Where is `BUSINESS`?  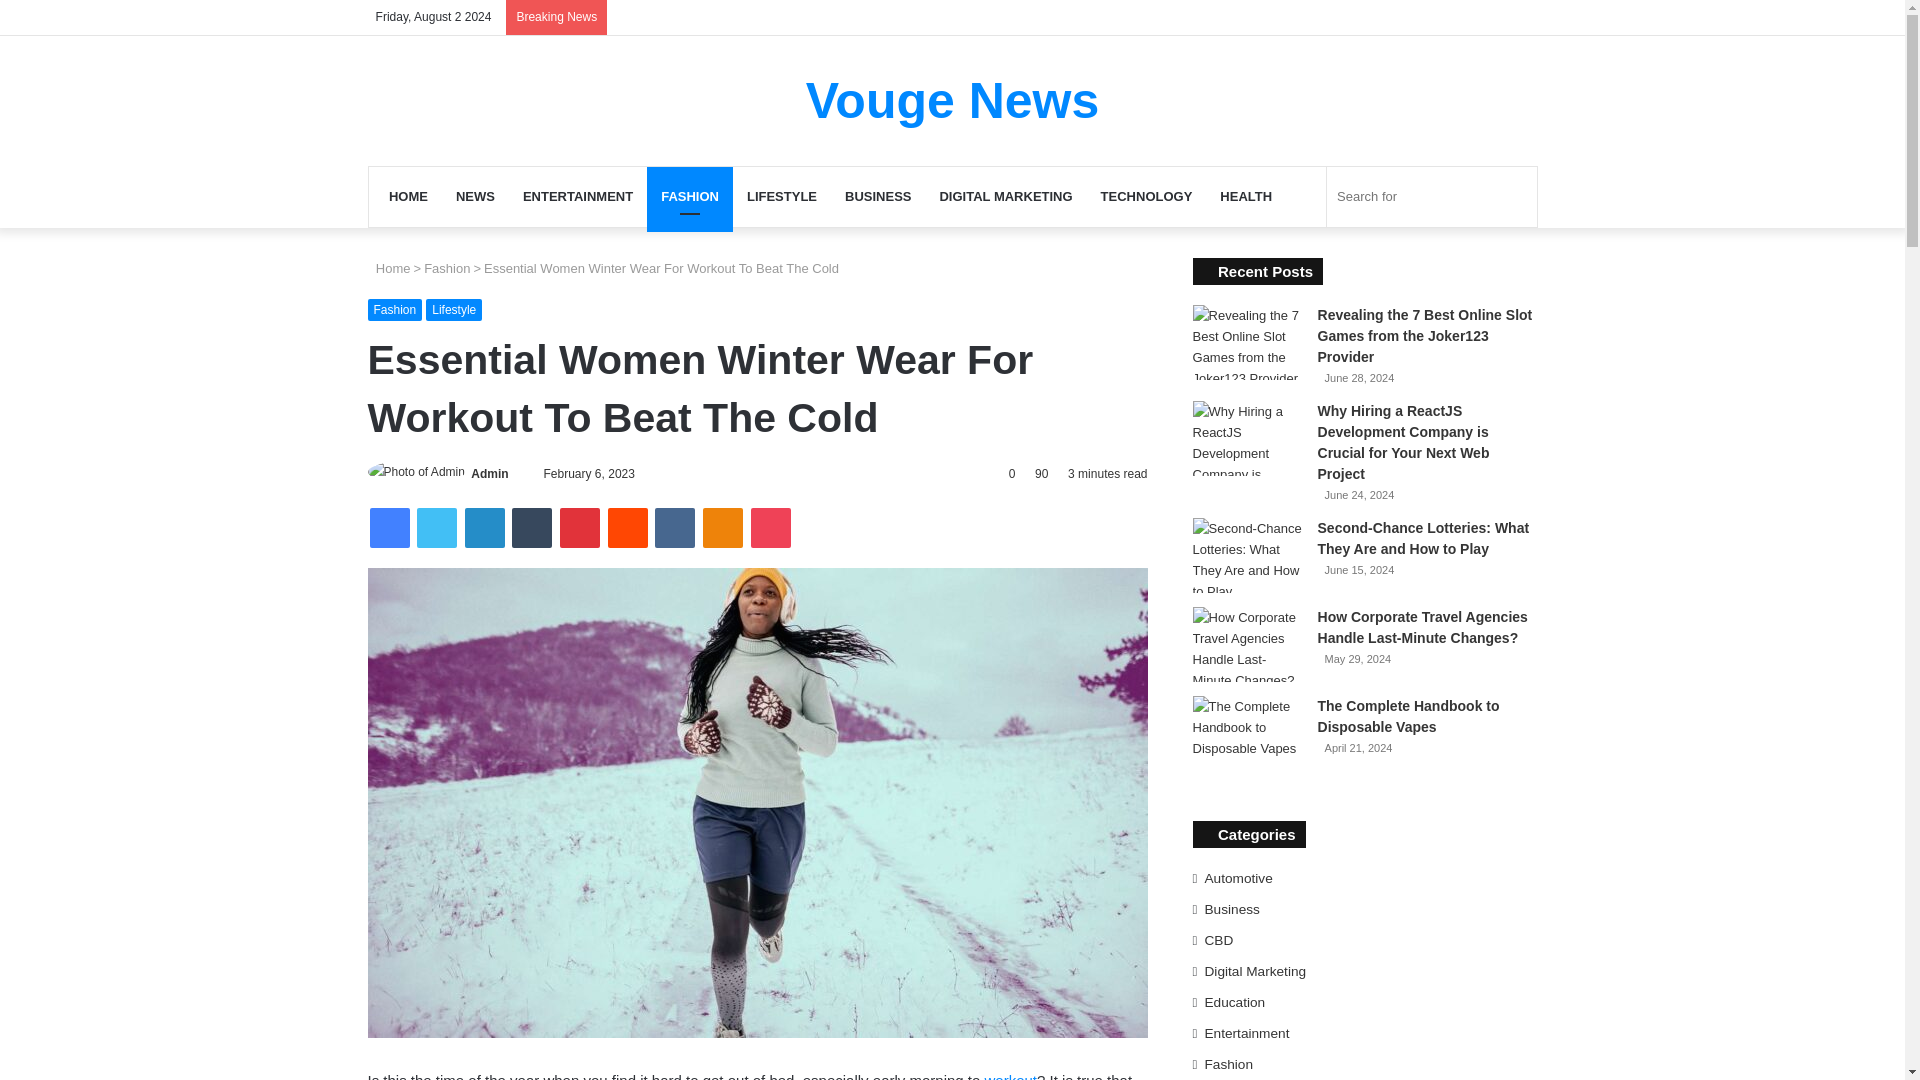 BUSINESS is located at coordinates (878, 196).